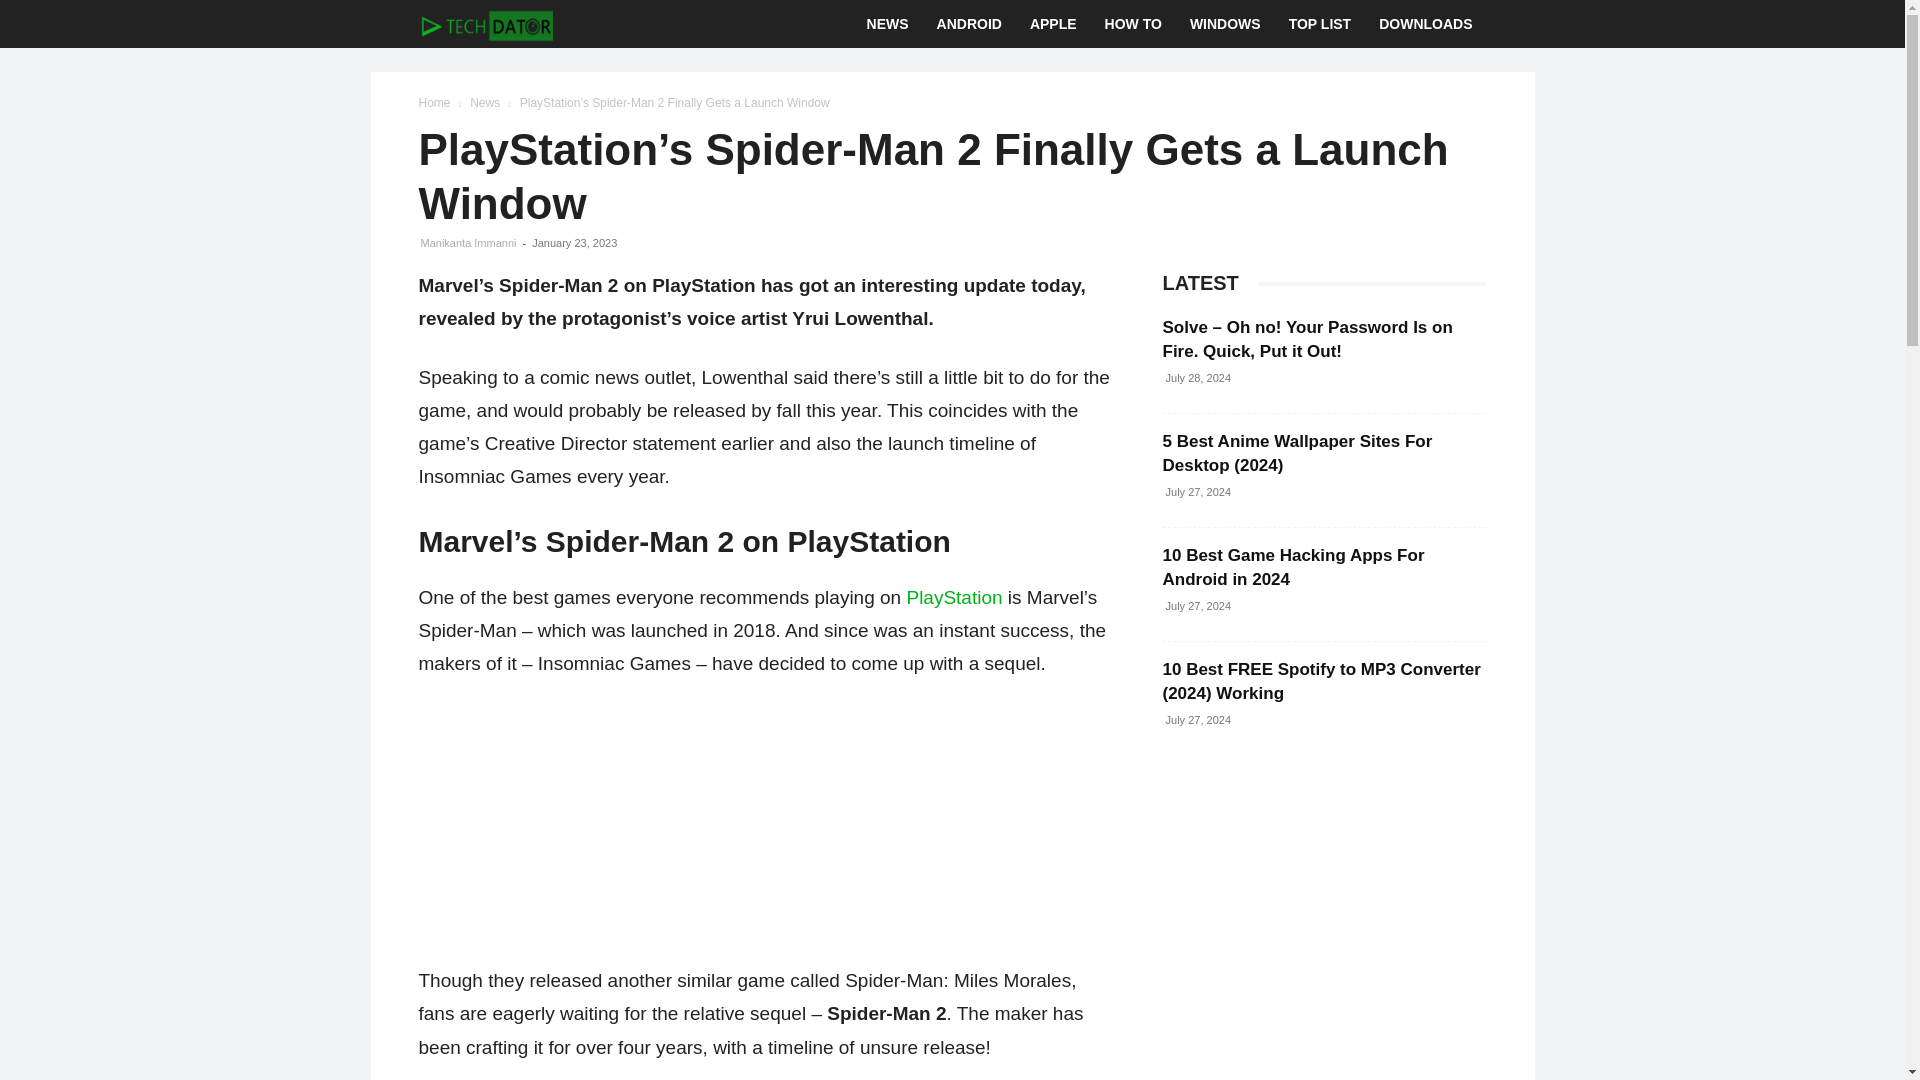  I want to click on TOP LIST, so click(1320, 24).